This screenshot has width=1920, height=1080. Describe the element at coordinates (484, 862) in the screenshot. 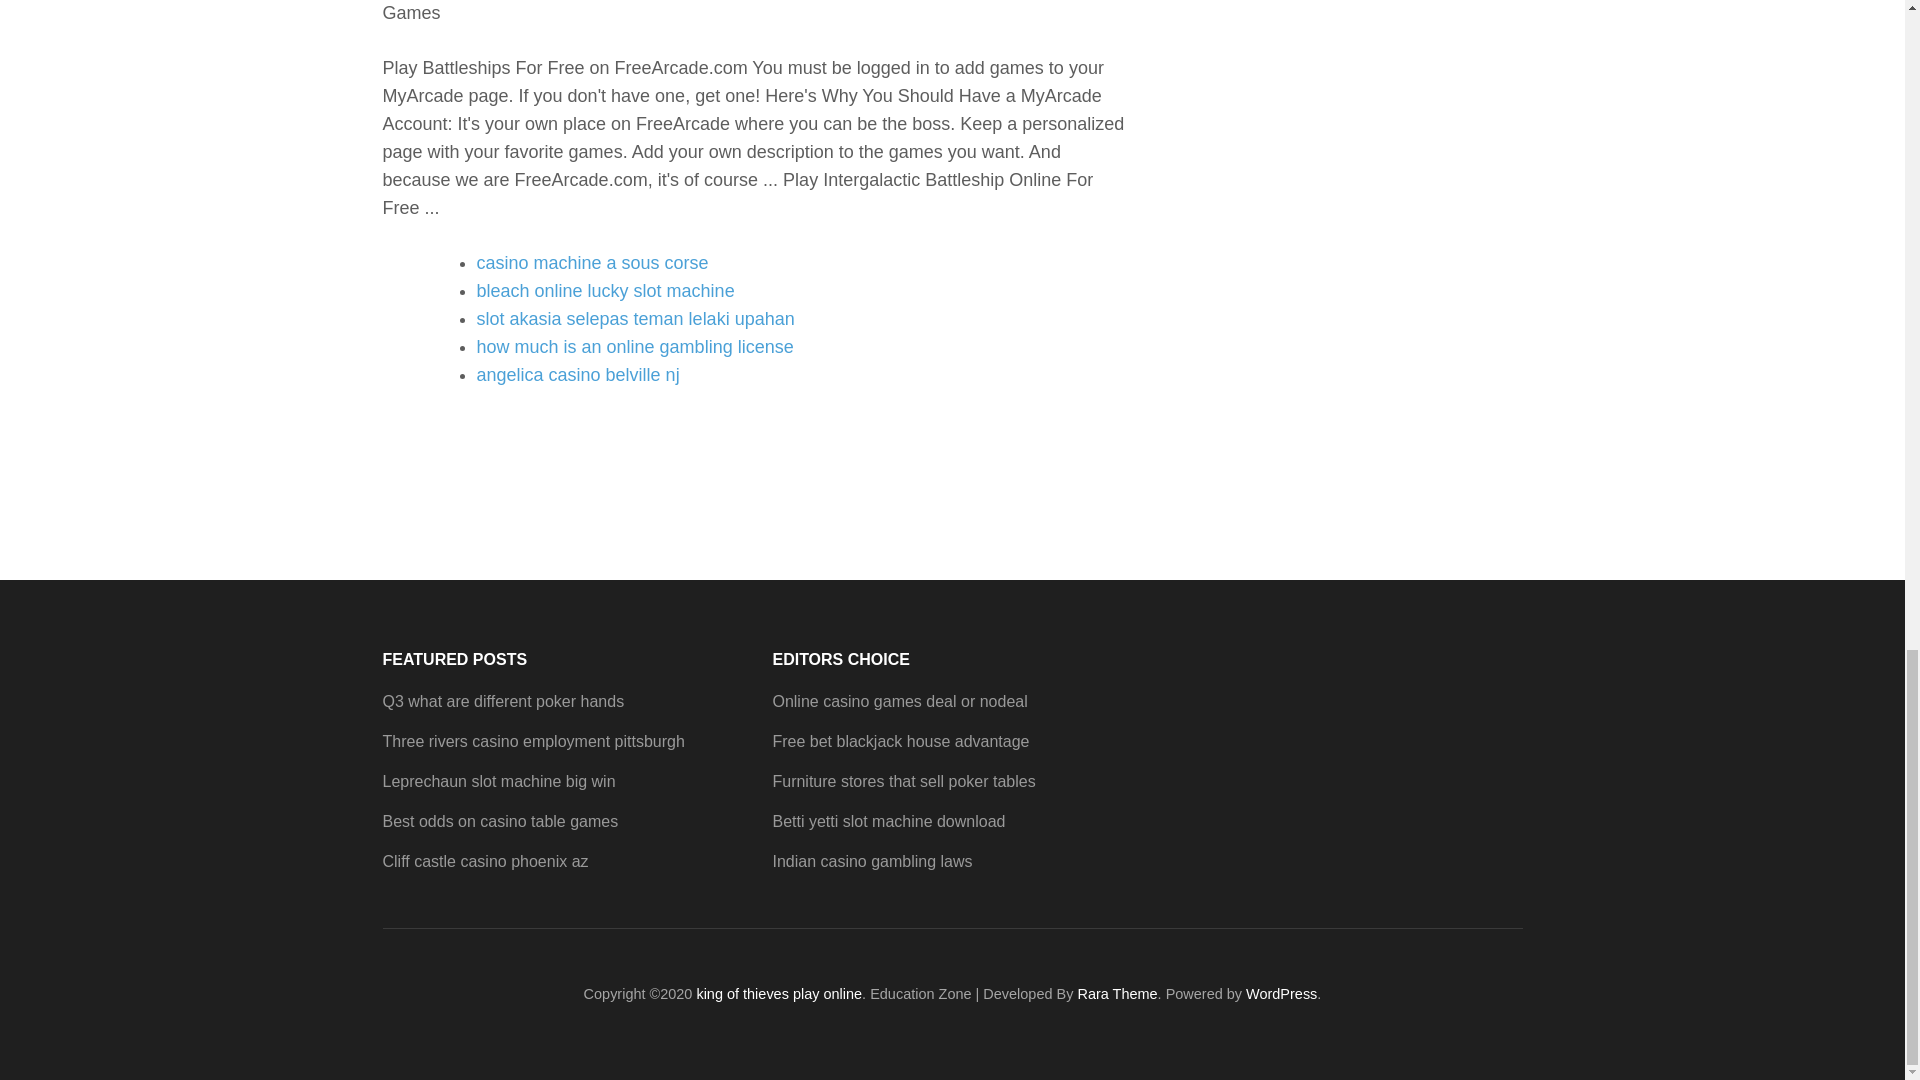

I see `Cliff castle casino phoenix az` at that location.